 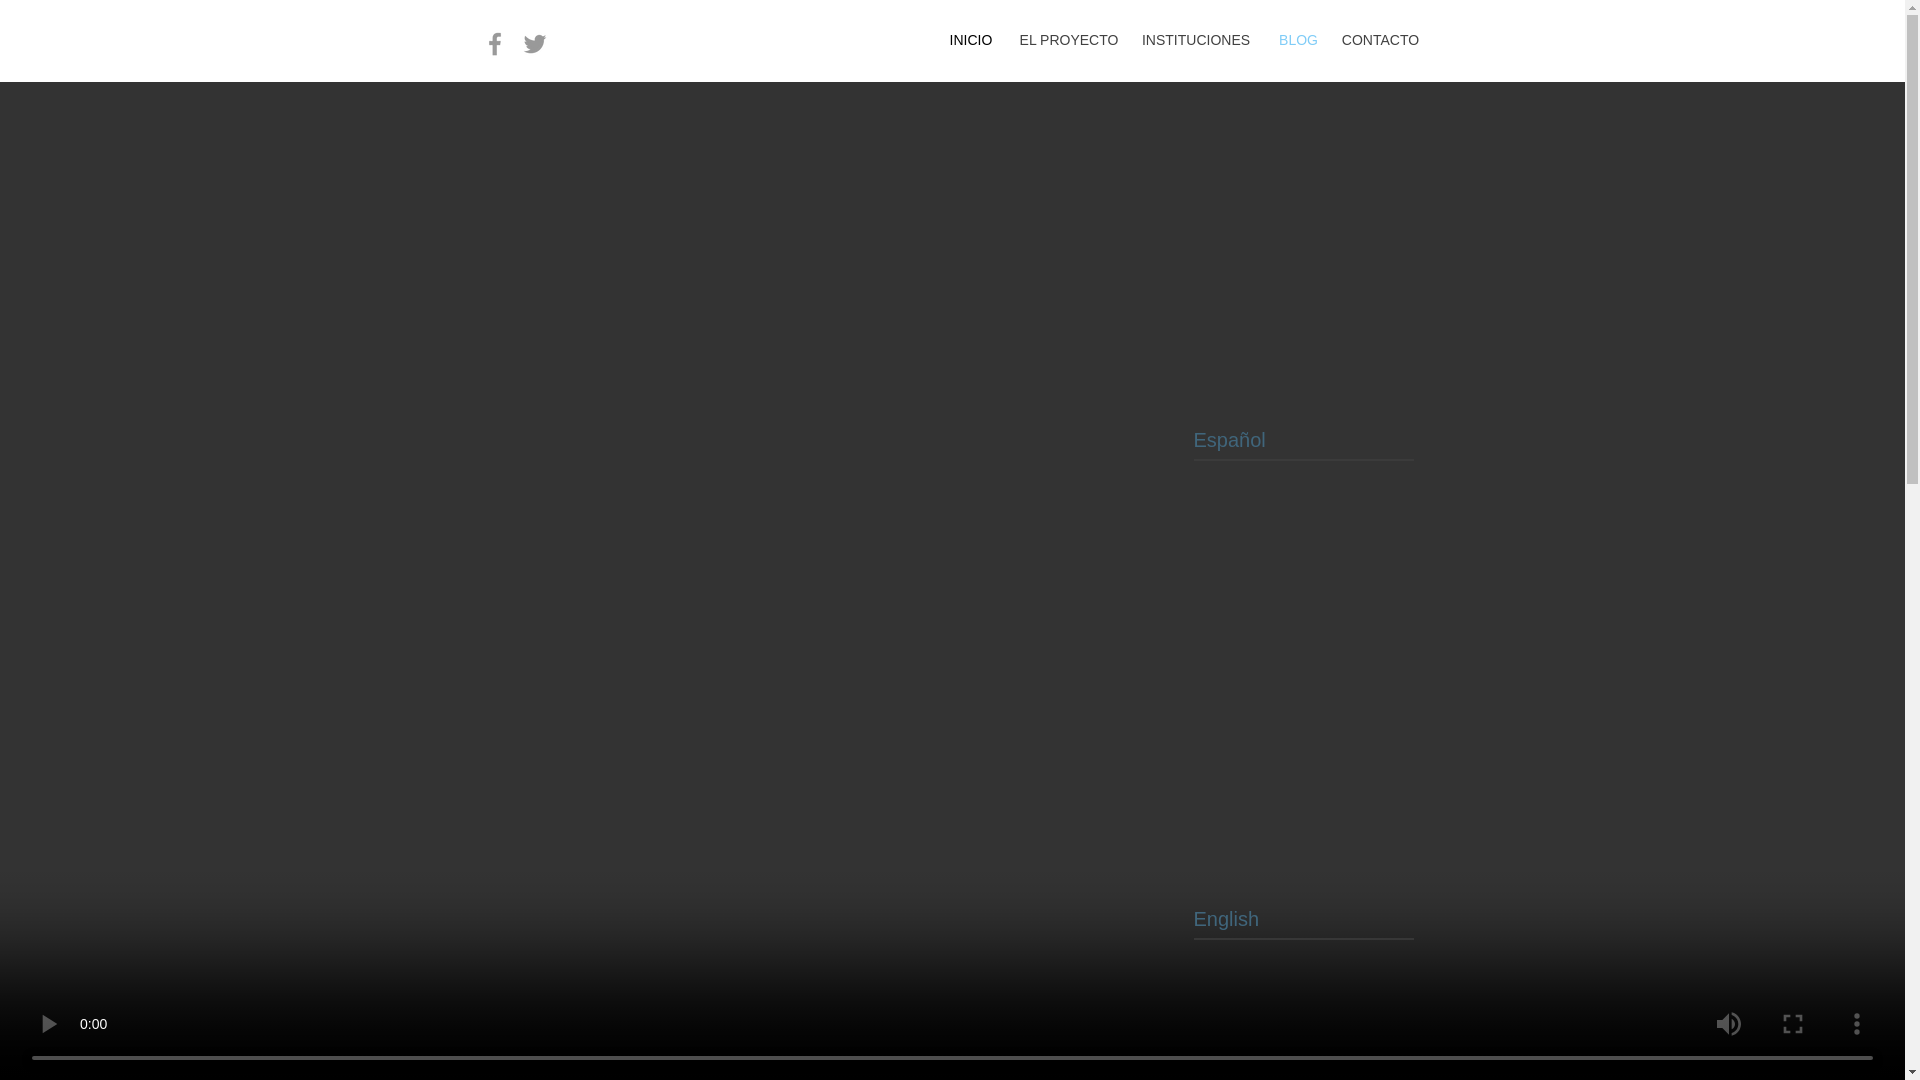 What do you see at coordinates (1196, 40) in the screenshot?
I see `INSTITUCIONES` at bounding box center [1196, 40].